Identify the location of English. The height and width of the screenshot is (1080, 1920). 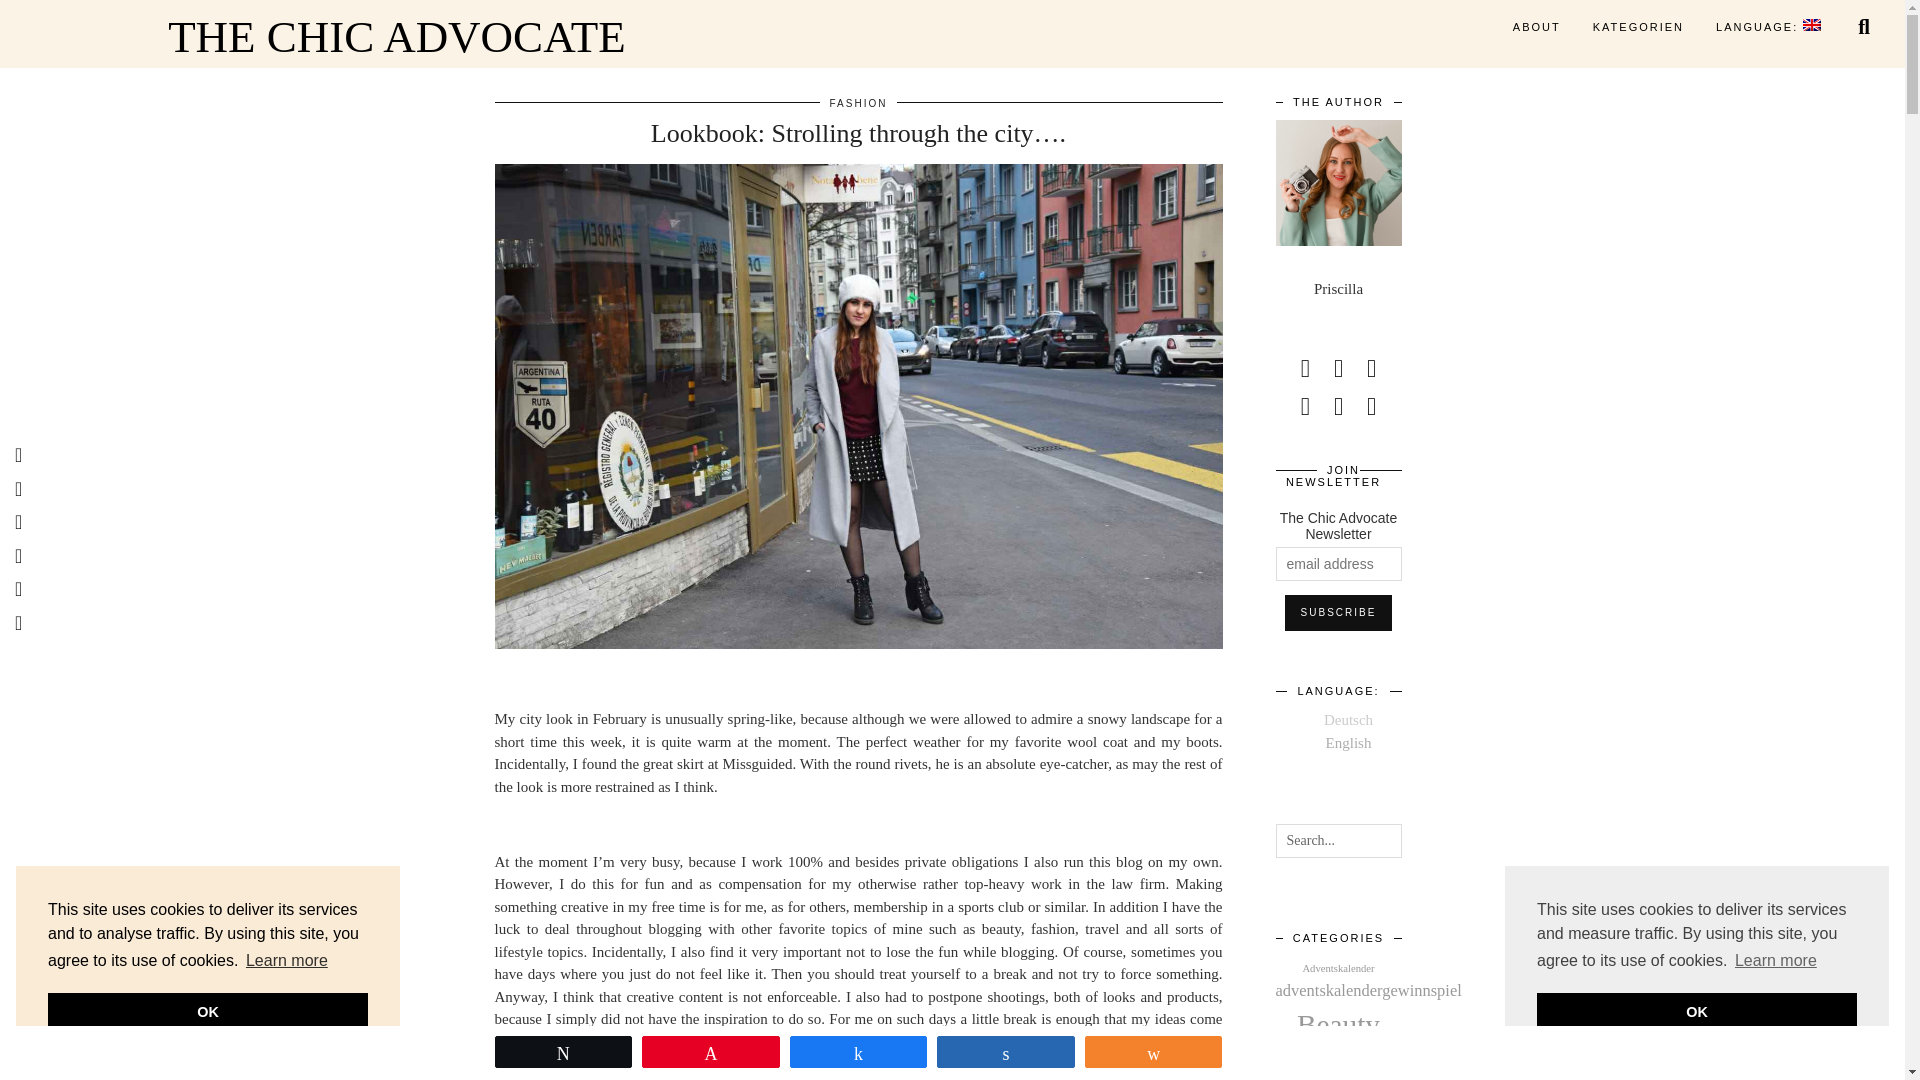
(1768, 26).